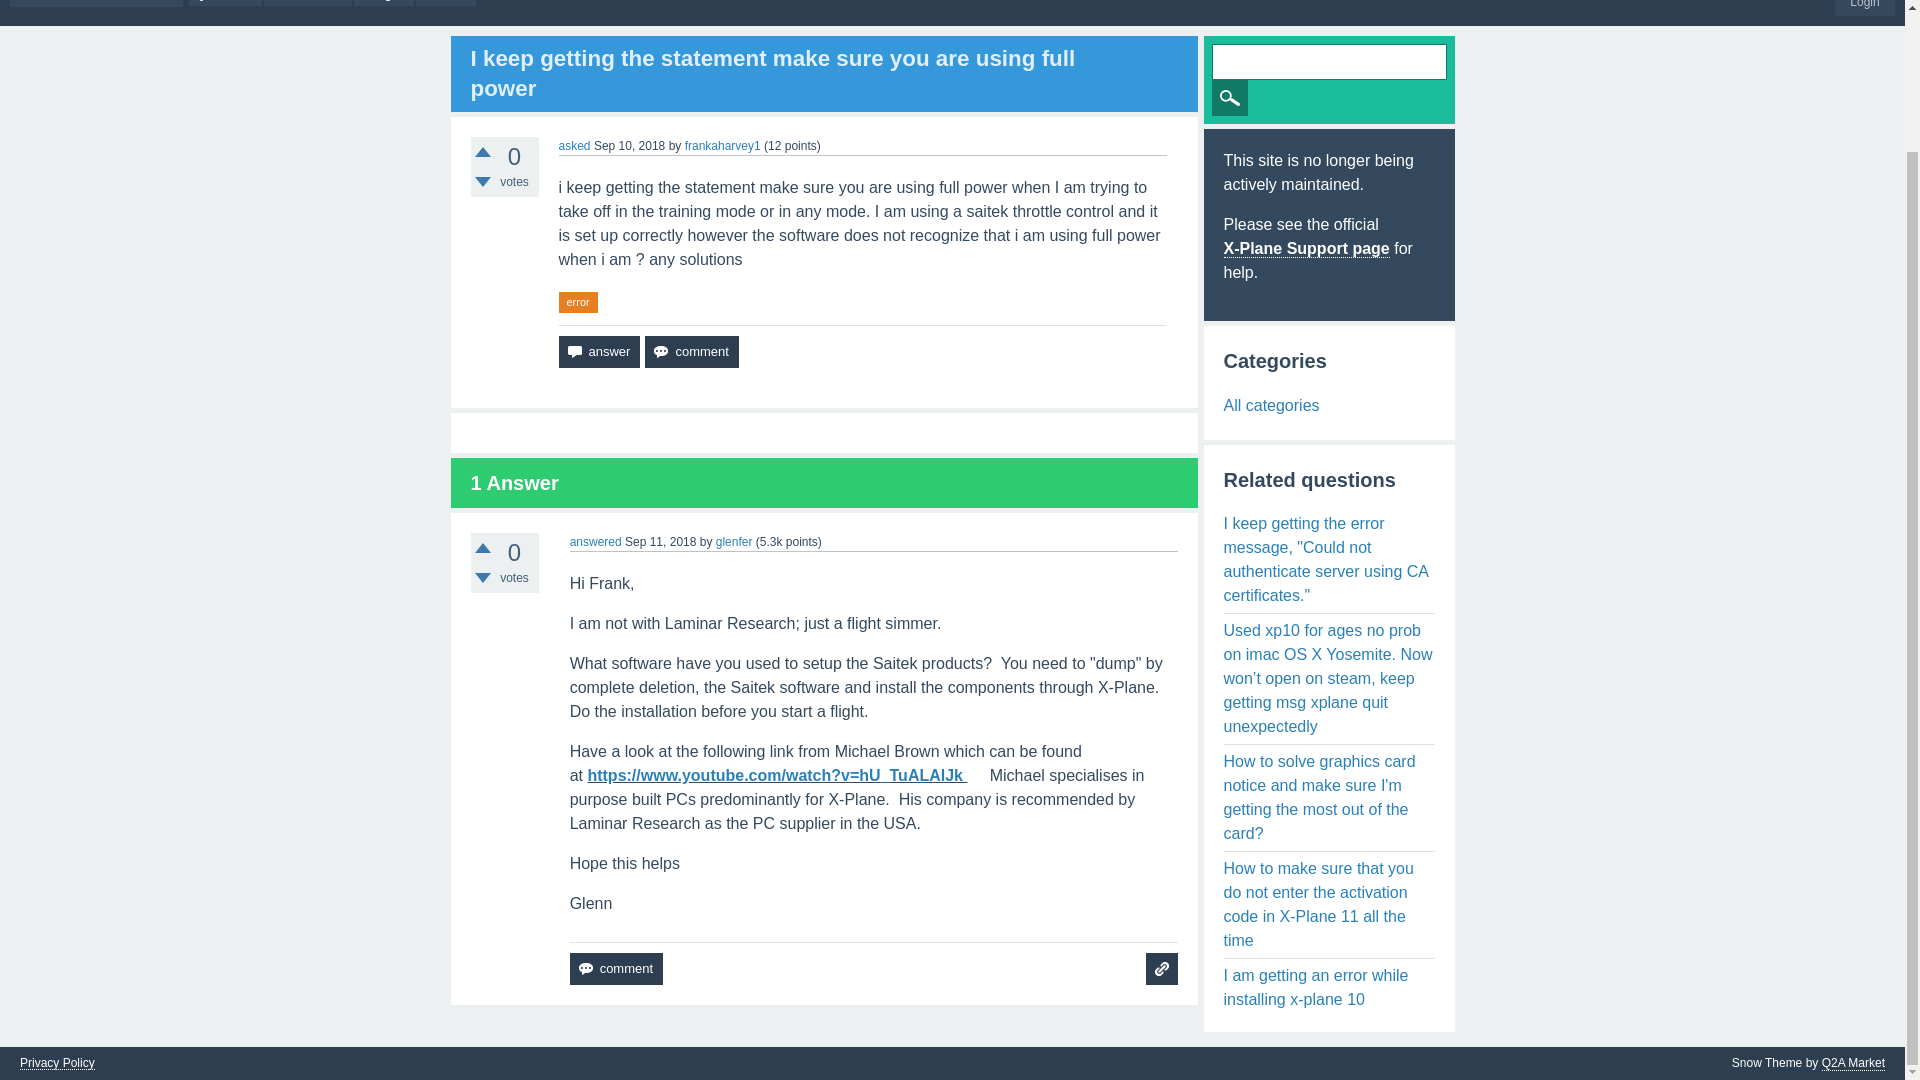 The height and width of the screenshot is (1080, 1920). Describe the element at coordinates (384, 3) in the screenshot. I see `Tags` at that location.